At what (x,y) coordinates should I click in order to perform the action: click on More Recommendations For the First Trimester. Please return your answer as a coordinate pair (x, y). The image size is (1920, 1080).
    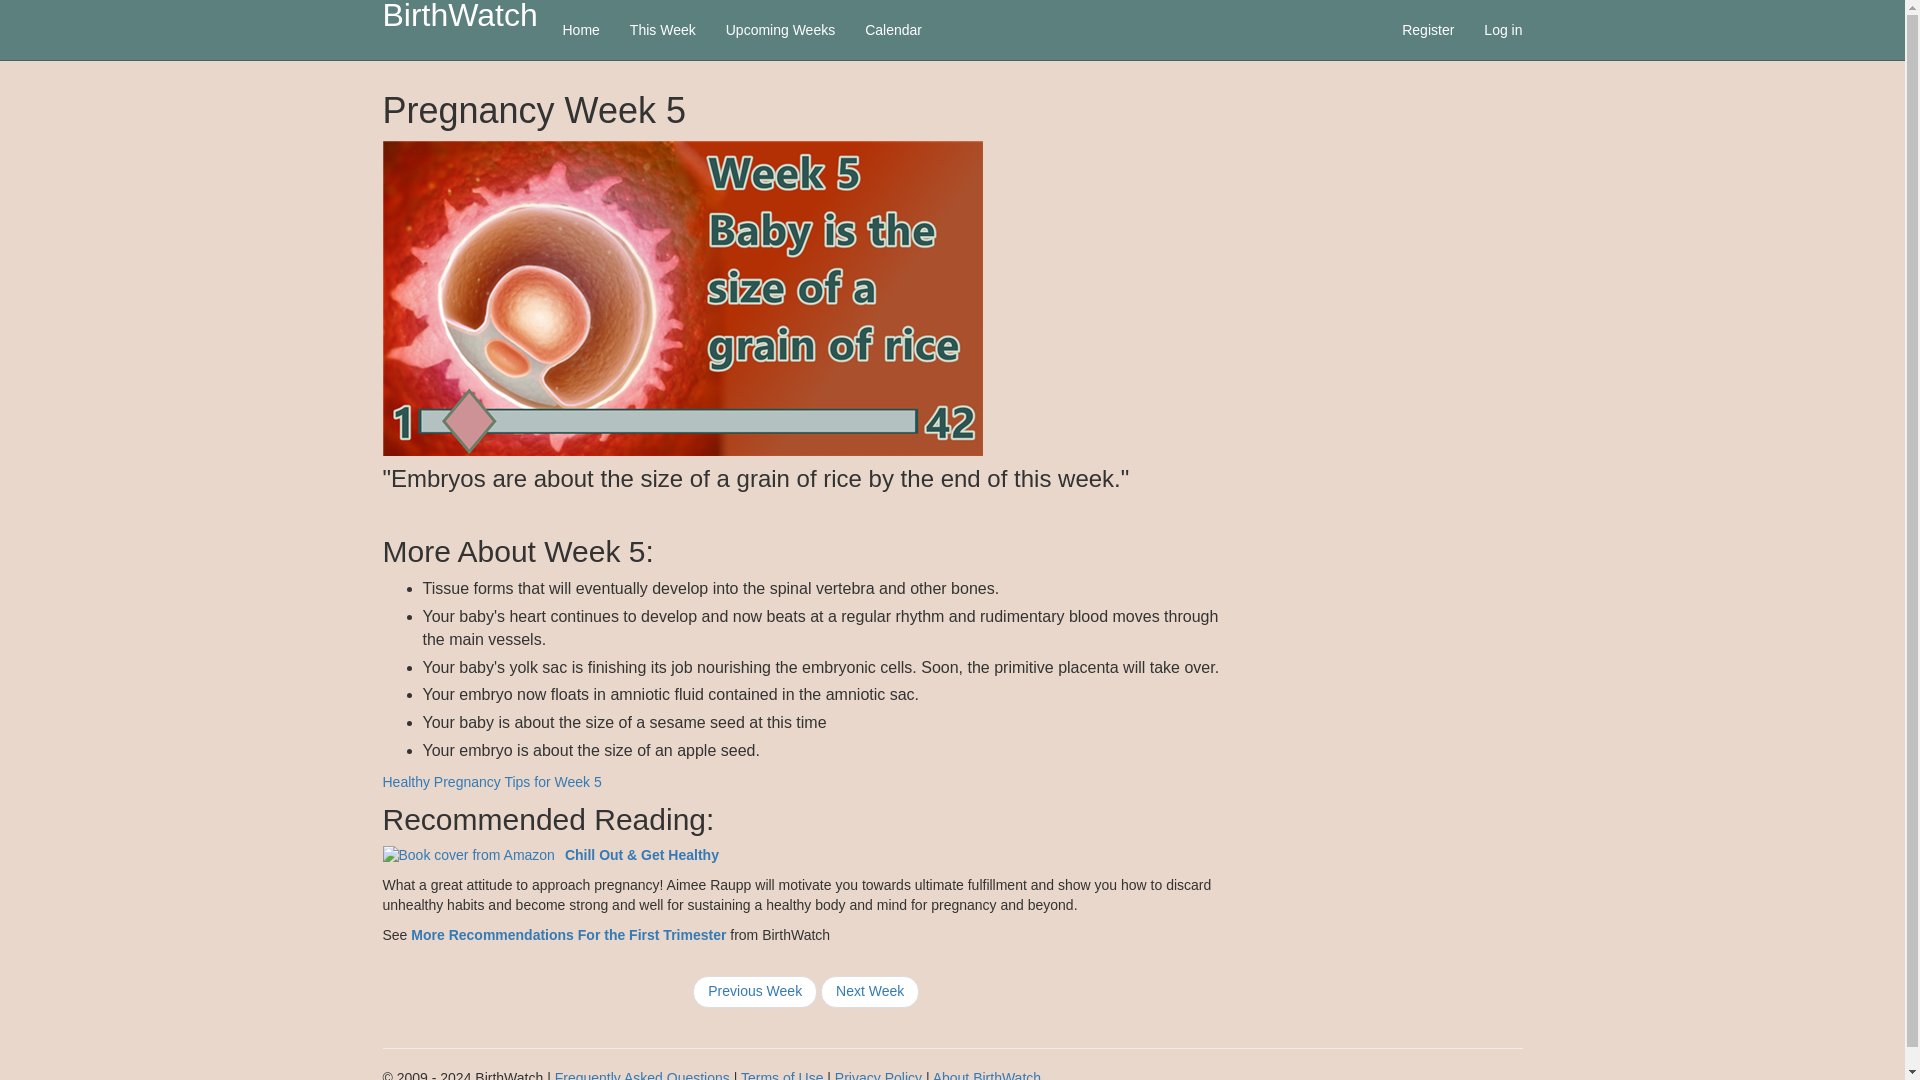
    Looking at the image, I should click on (568, 934).